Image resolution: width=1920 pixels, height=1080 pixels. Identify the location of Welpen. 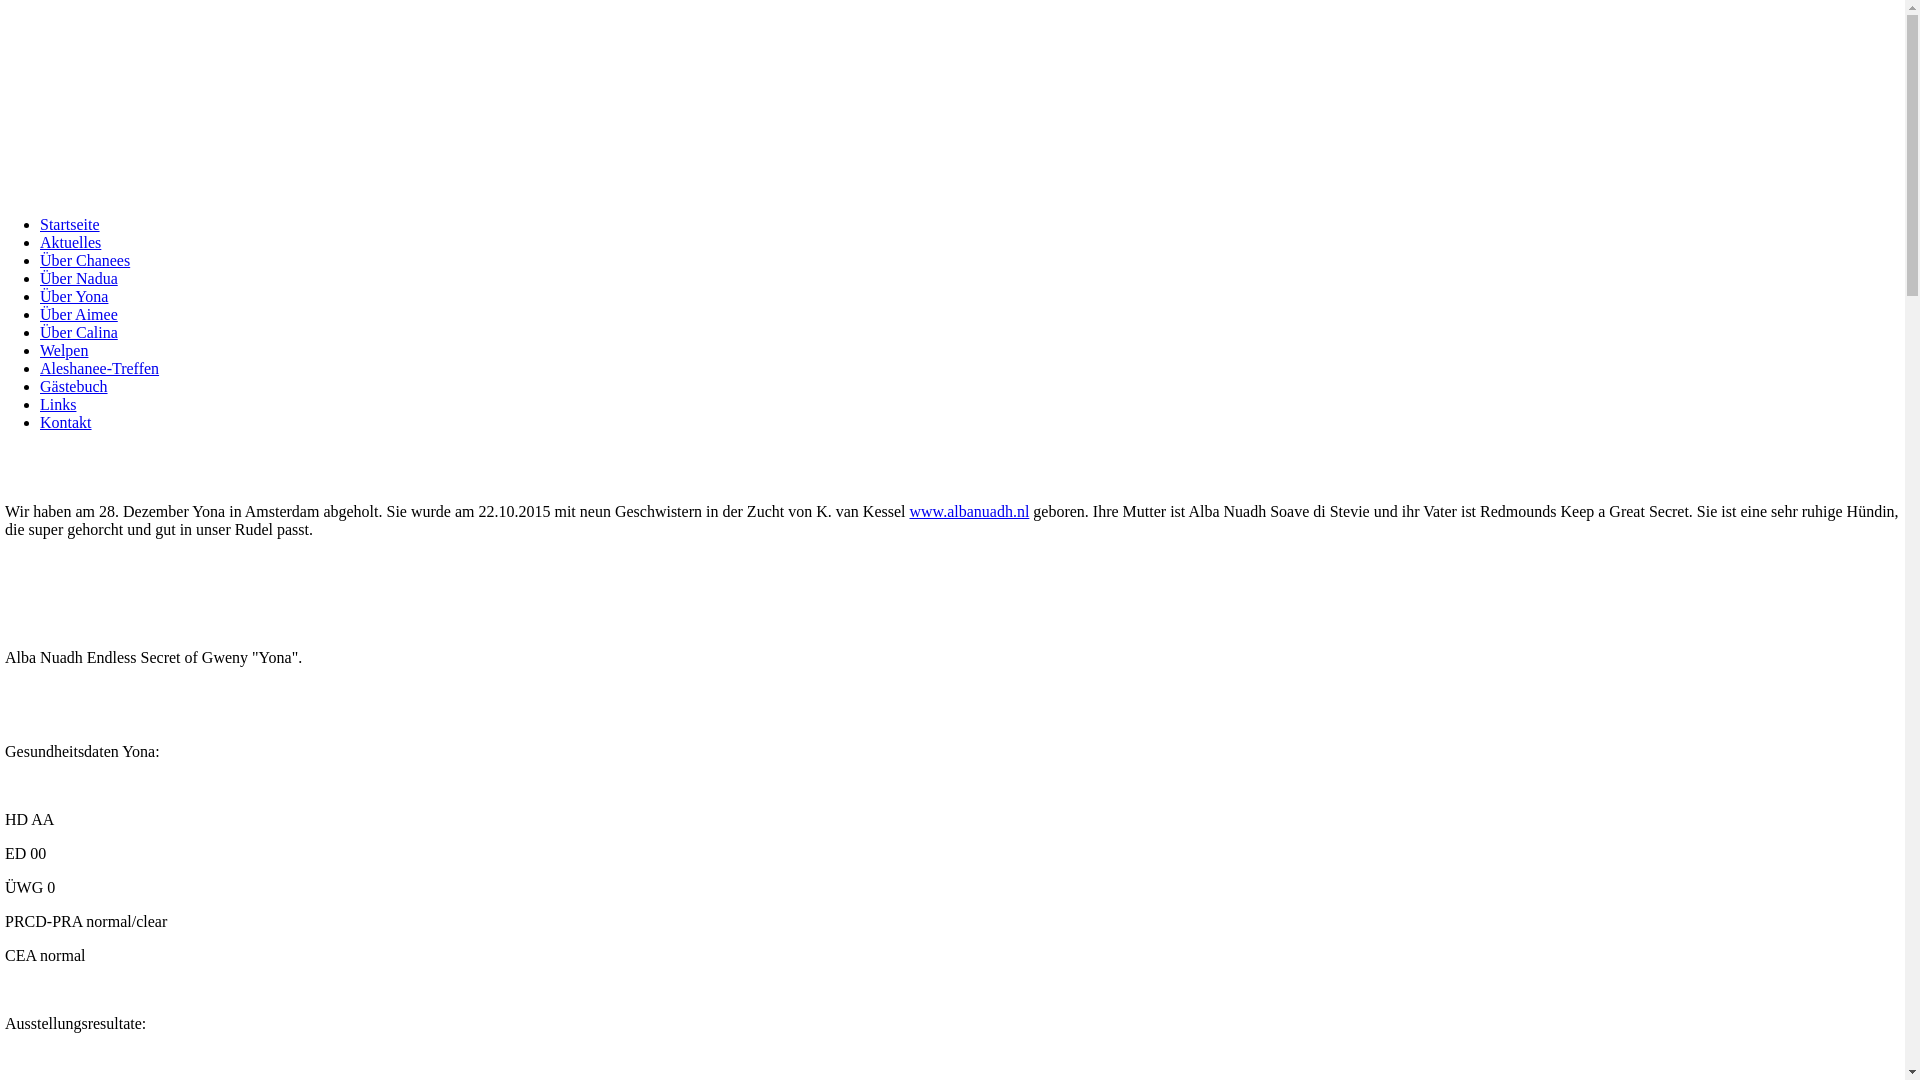
(64, 350).